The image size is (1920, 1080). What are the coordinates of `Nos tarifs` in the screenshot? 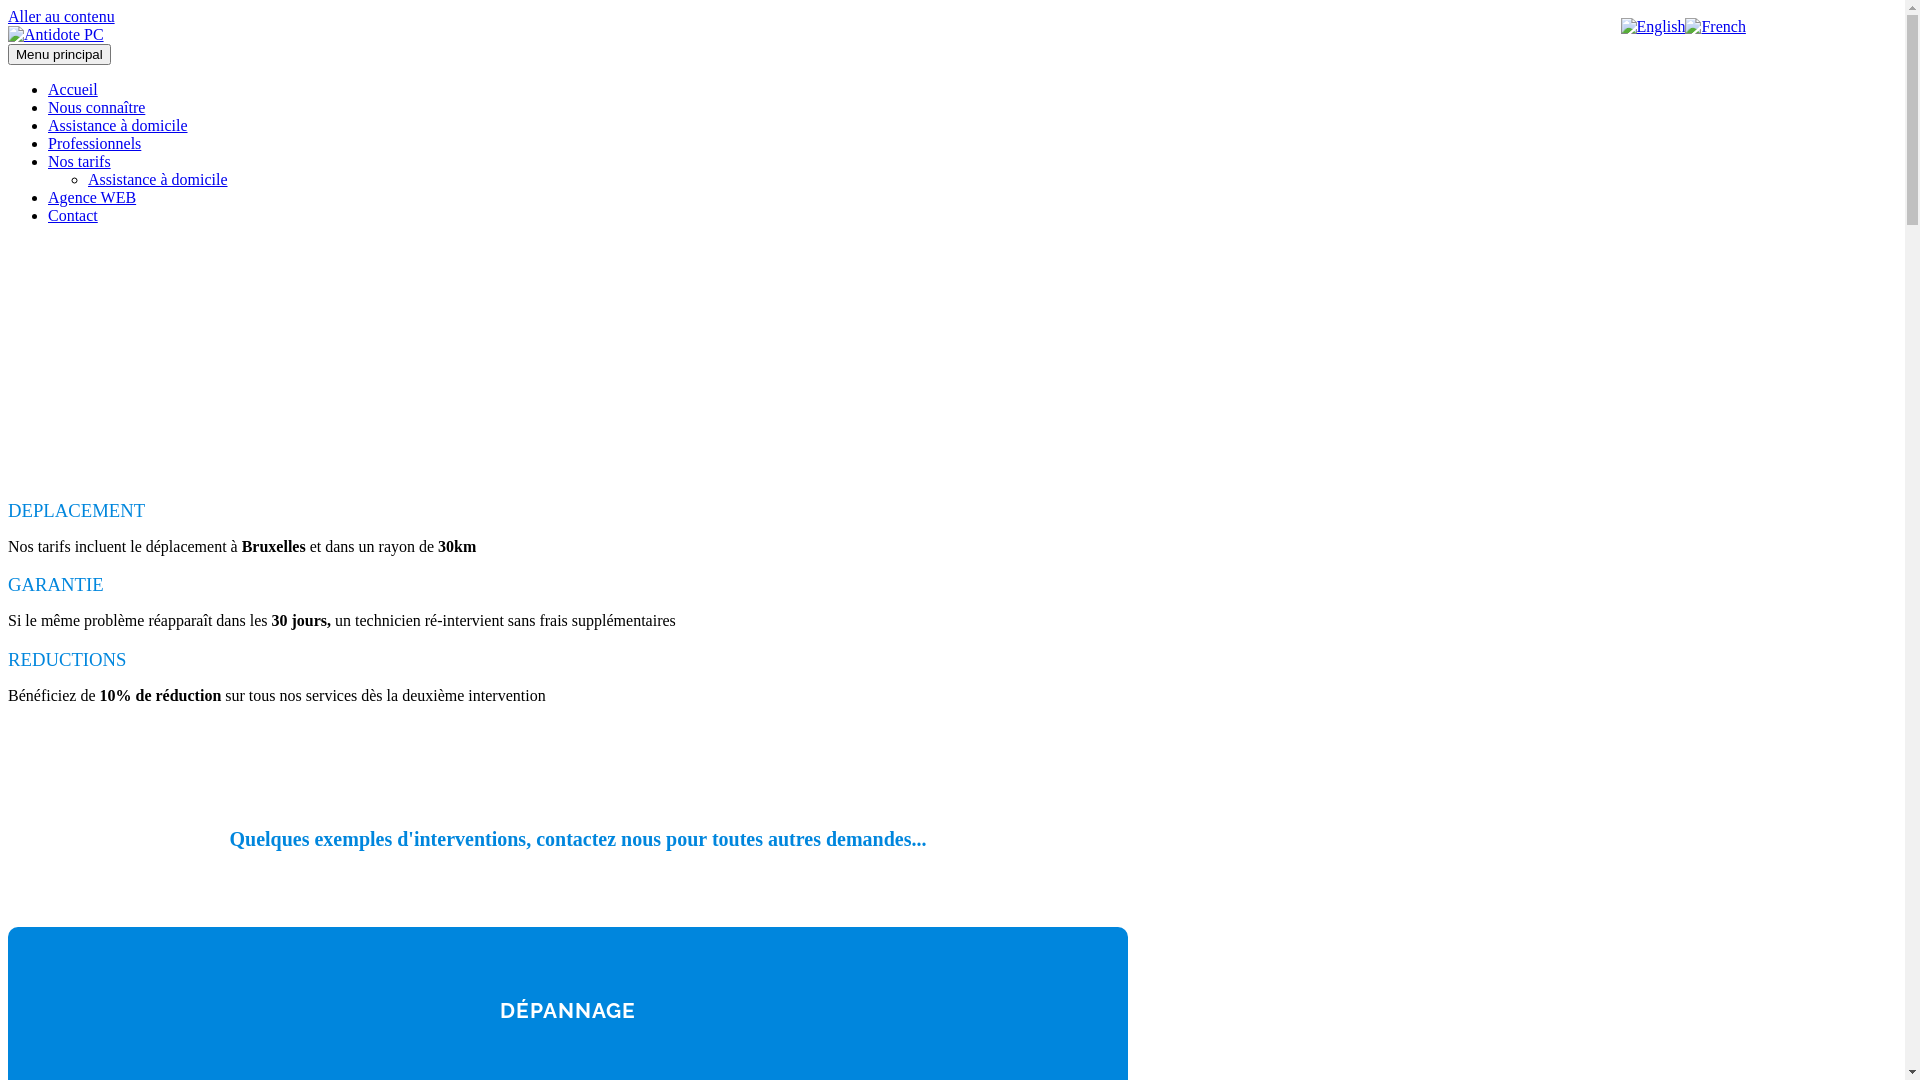 It's located at (80, 162).